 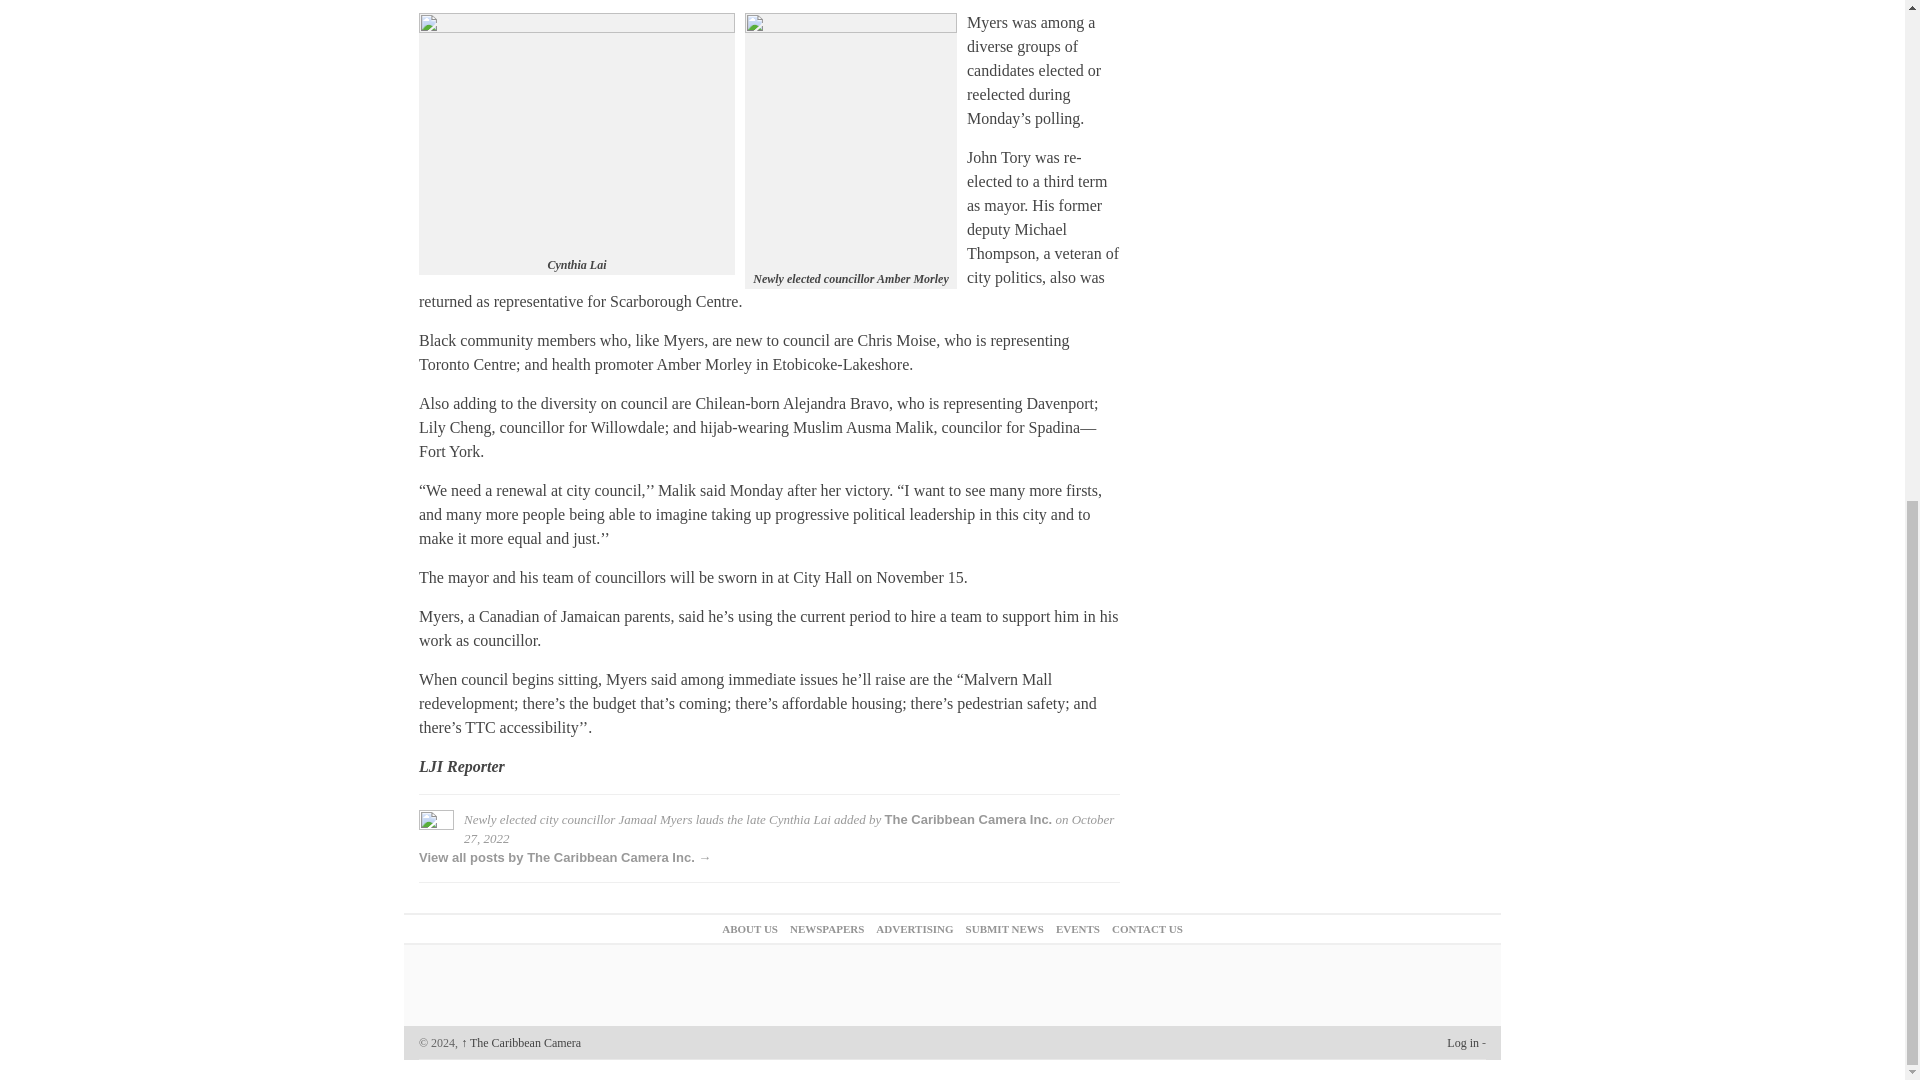 What do you see at coordinates (520, 1042) in the screenshot?
I see `The Caribbean Camera` at bounding box center [520, 1042].